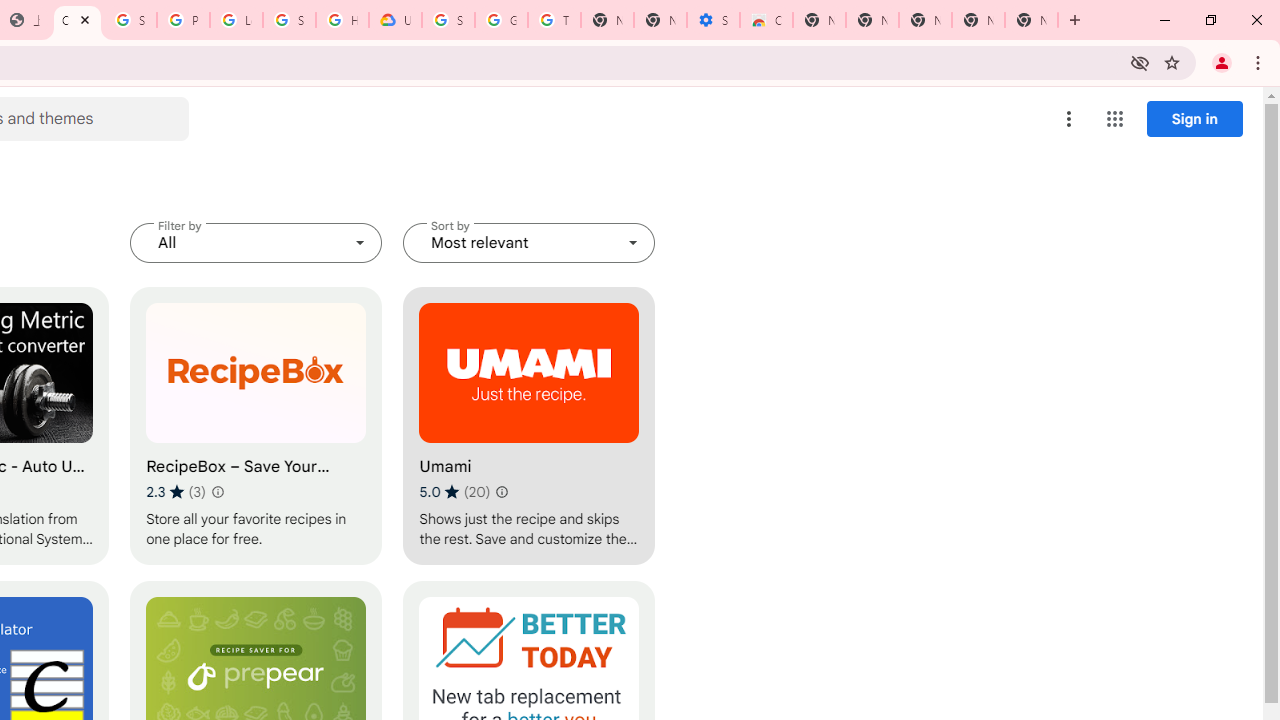 The width and height of the screenshot is (1280, 720). What do you see at coordinates (529, 426) in the screenshot?
I see `Umami` at bounding box center [529, 426].